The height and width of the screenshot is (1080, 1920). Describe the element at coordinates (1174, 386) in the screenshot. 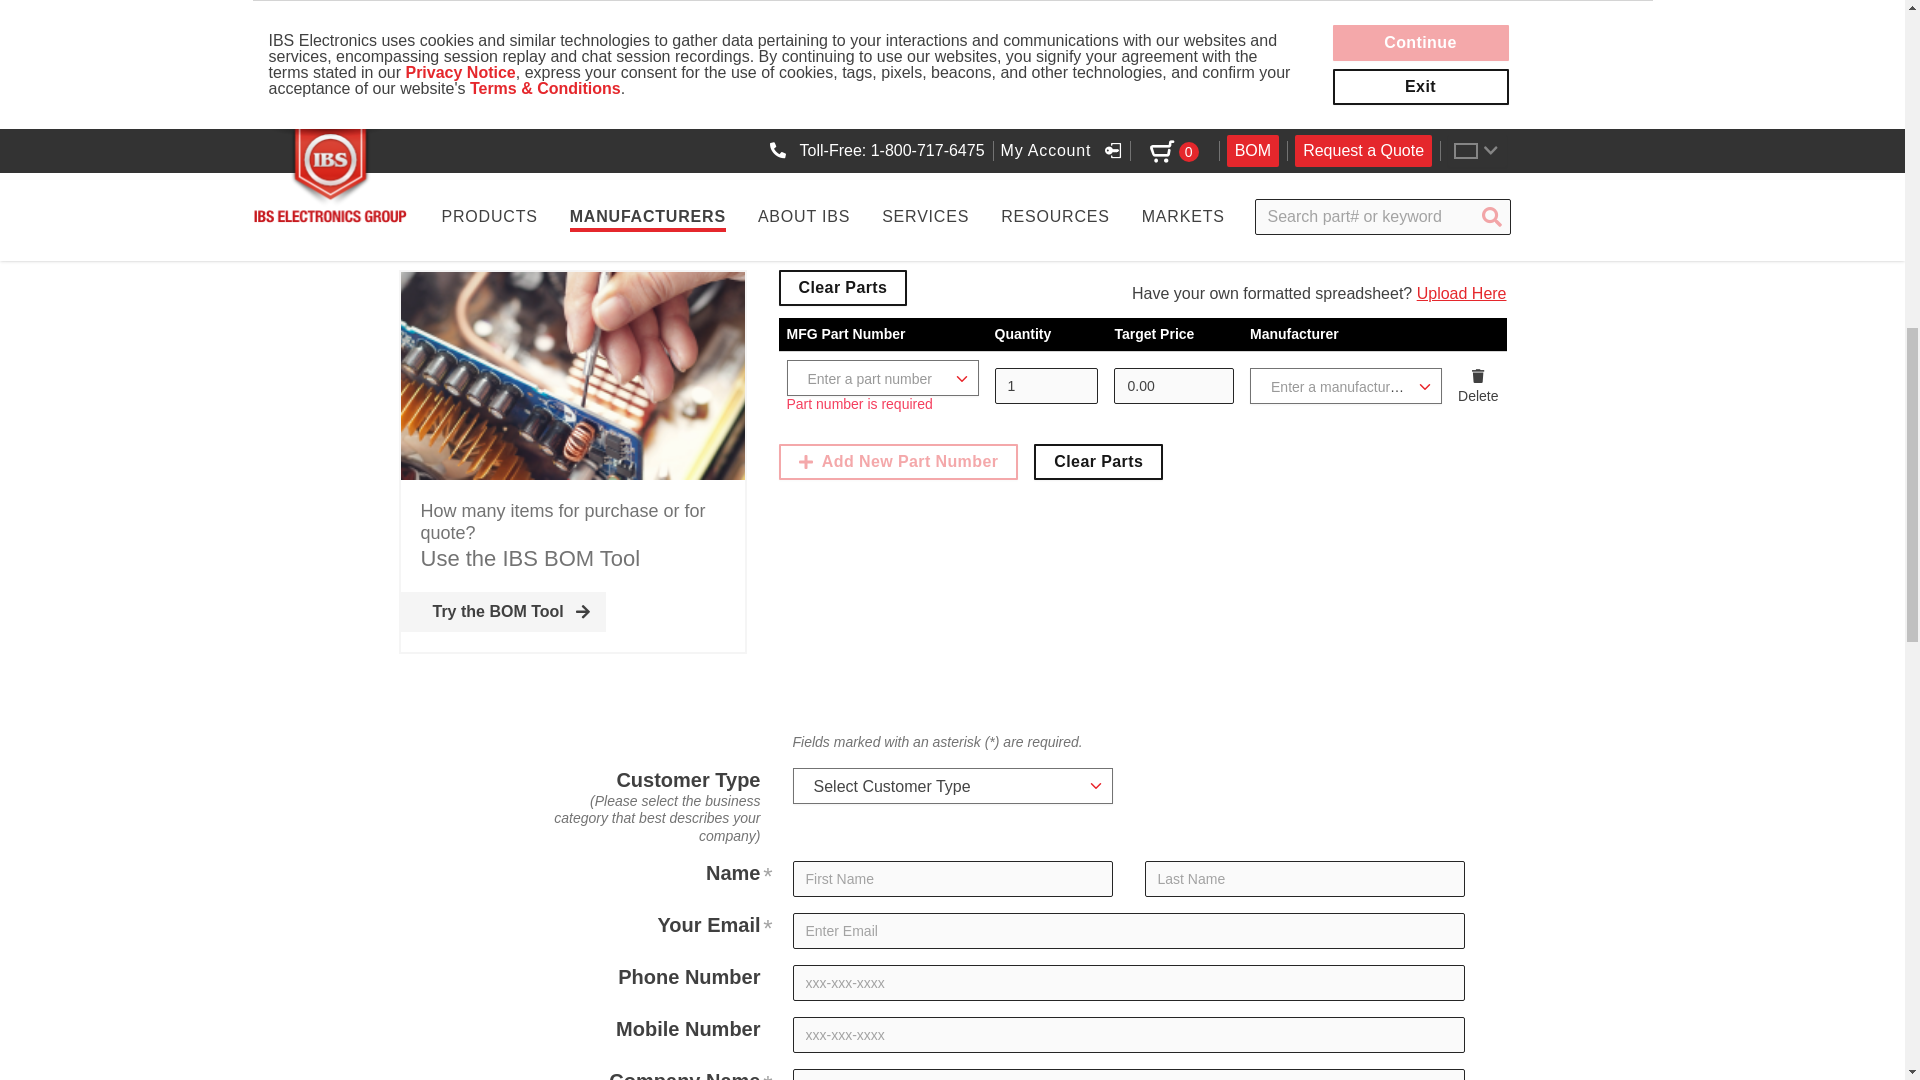

I see `0.00` at that location.